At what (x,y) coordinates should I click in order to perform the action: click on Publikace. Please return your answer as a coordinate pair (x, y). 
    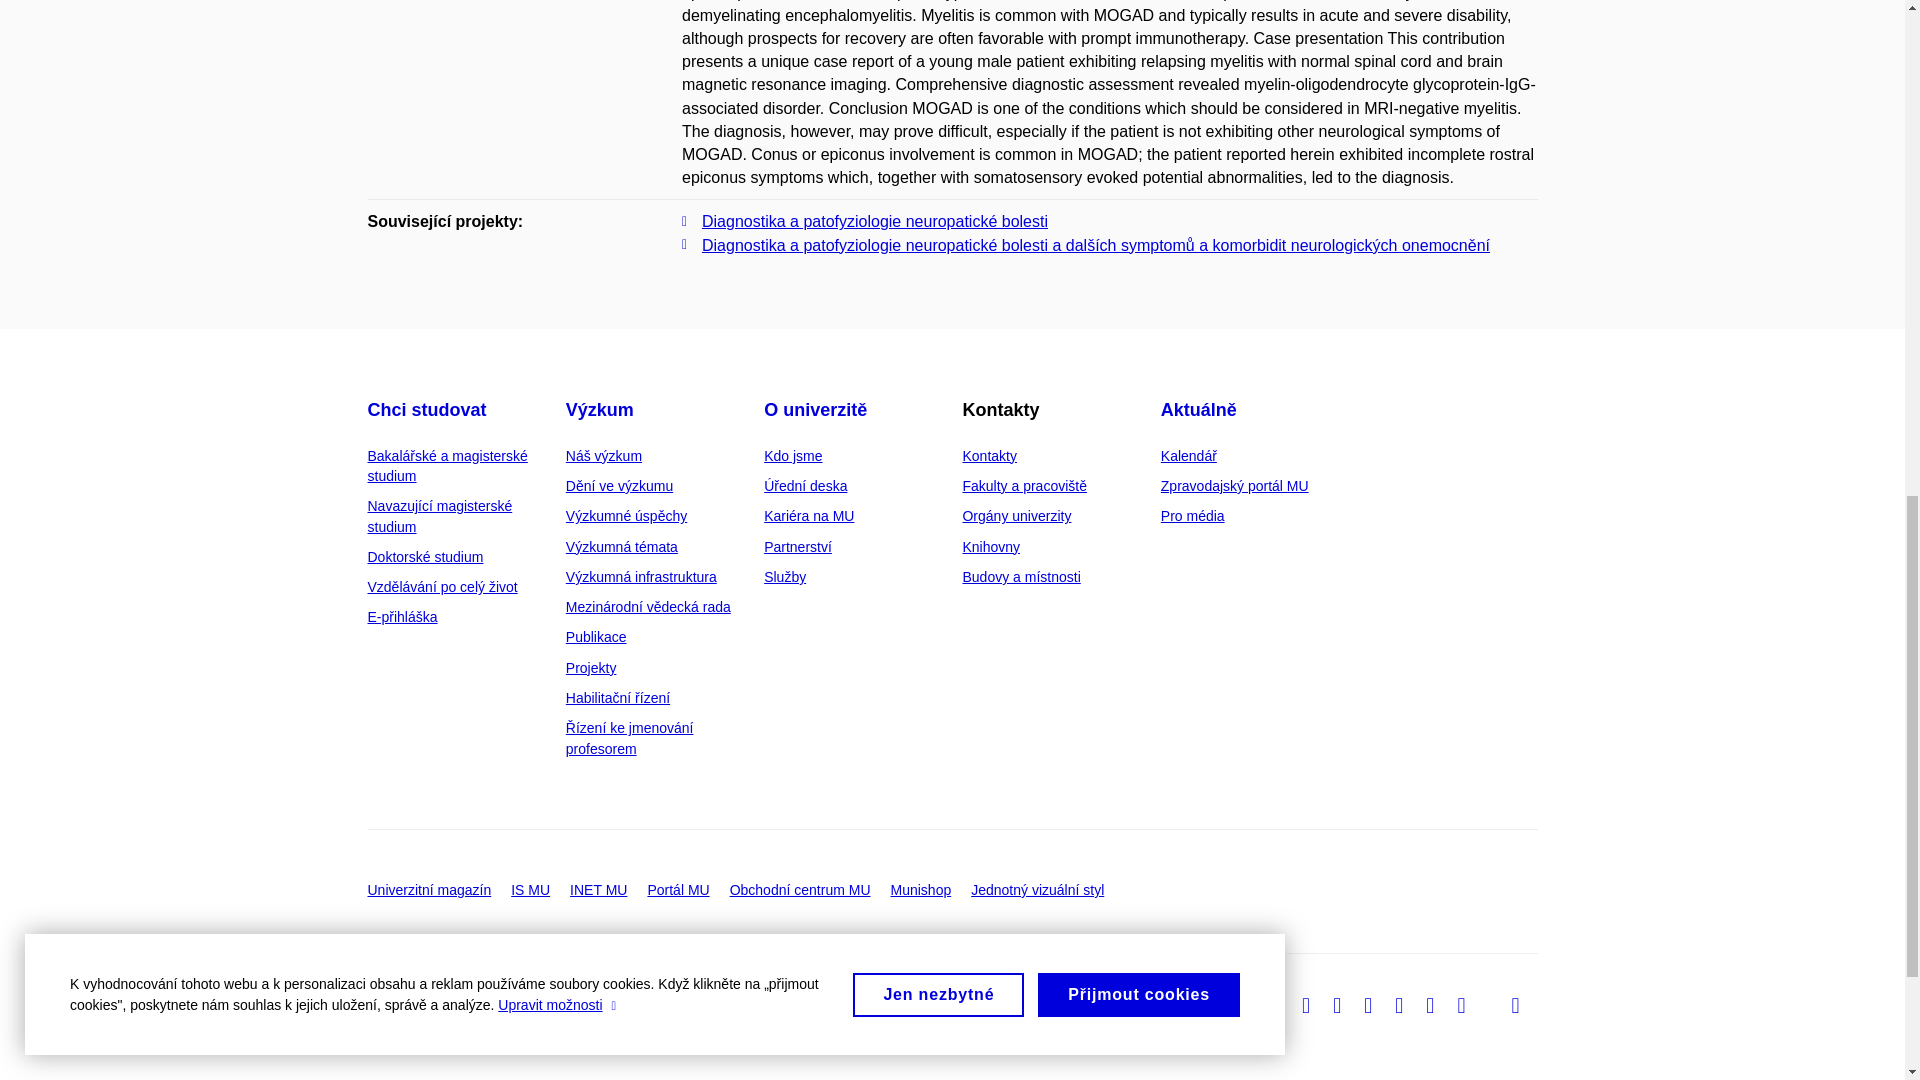
    Looking at the image, I should click on (596, 636).